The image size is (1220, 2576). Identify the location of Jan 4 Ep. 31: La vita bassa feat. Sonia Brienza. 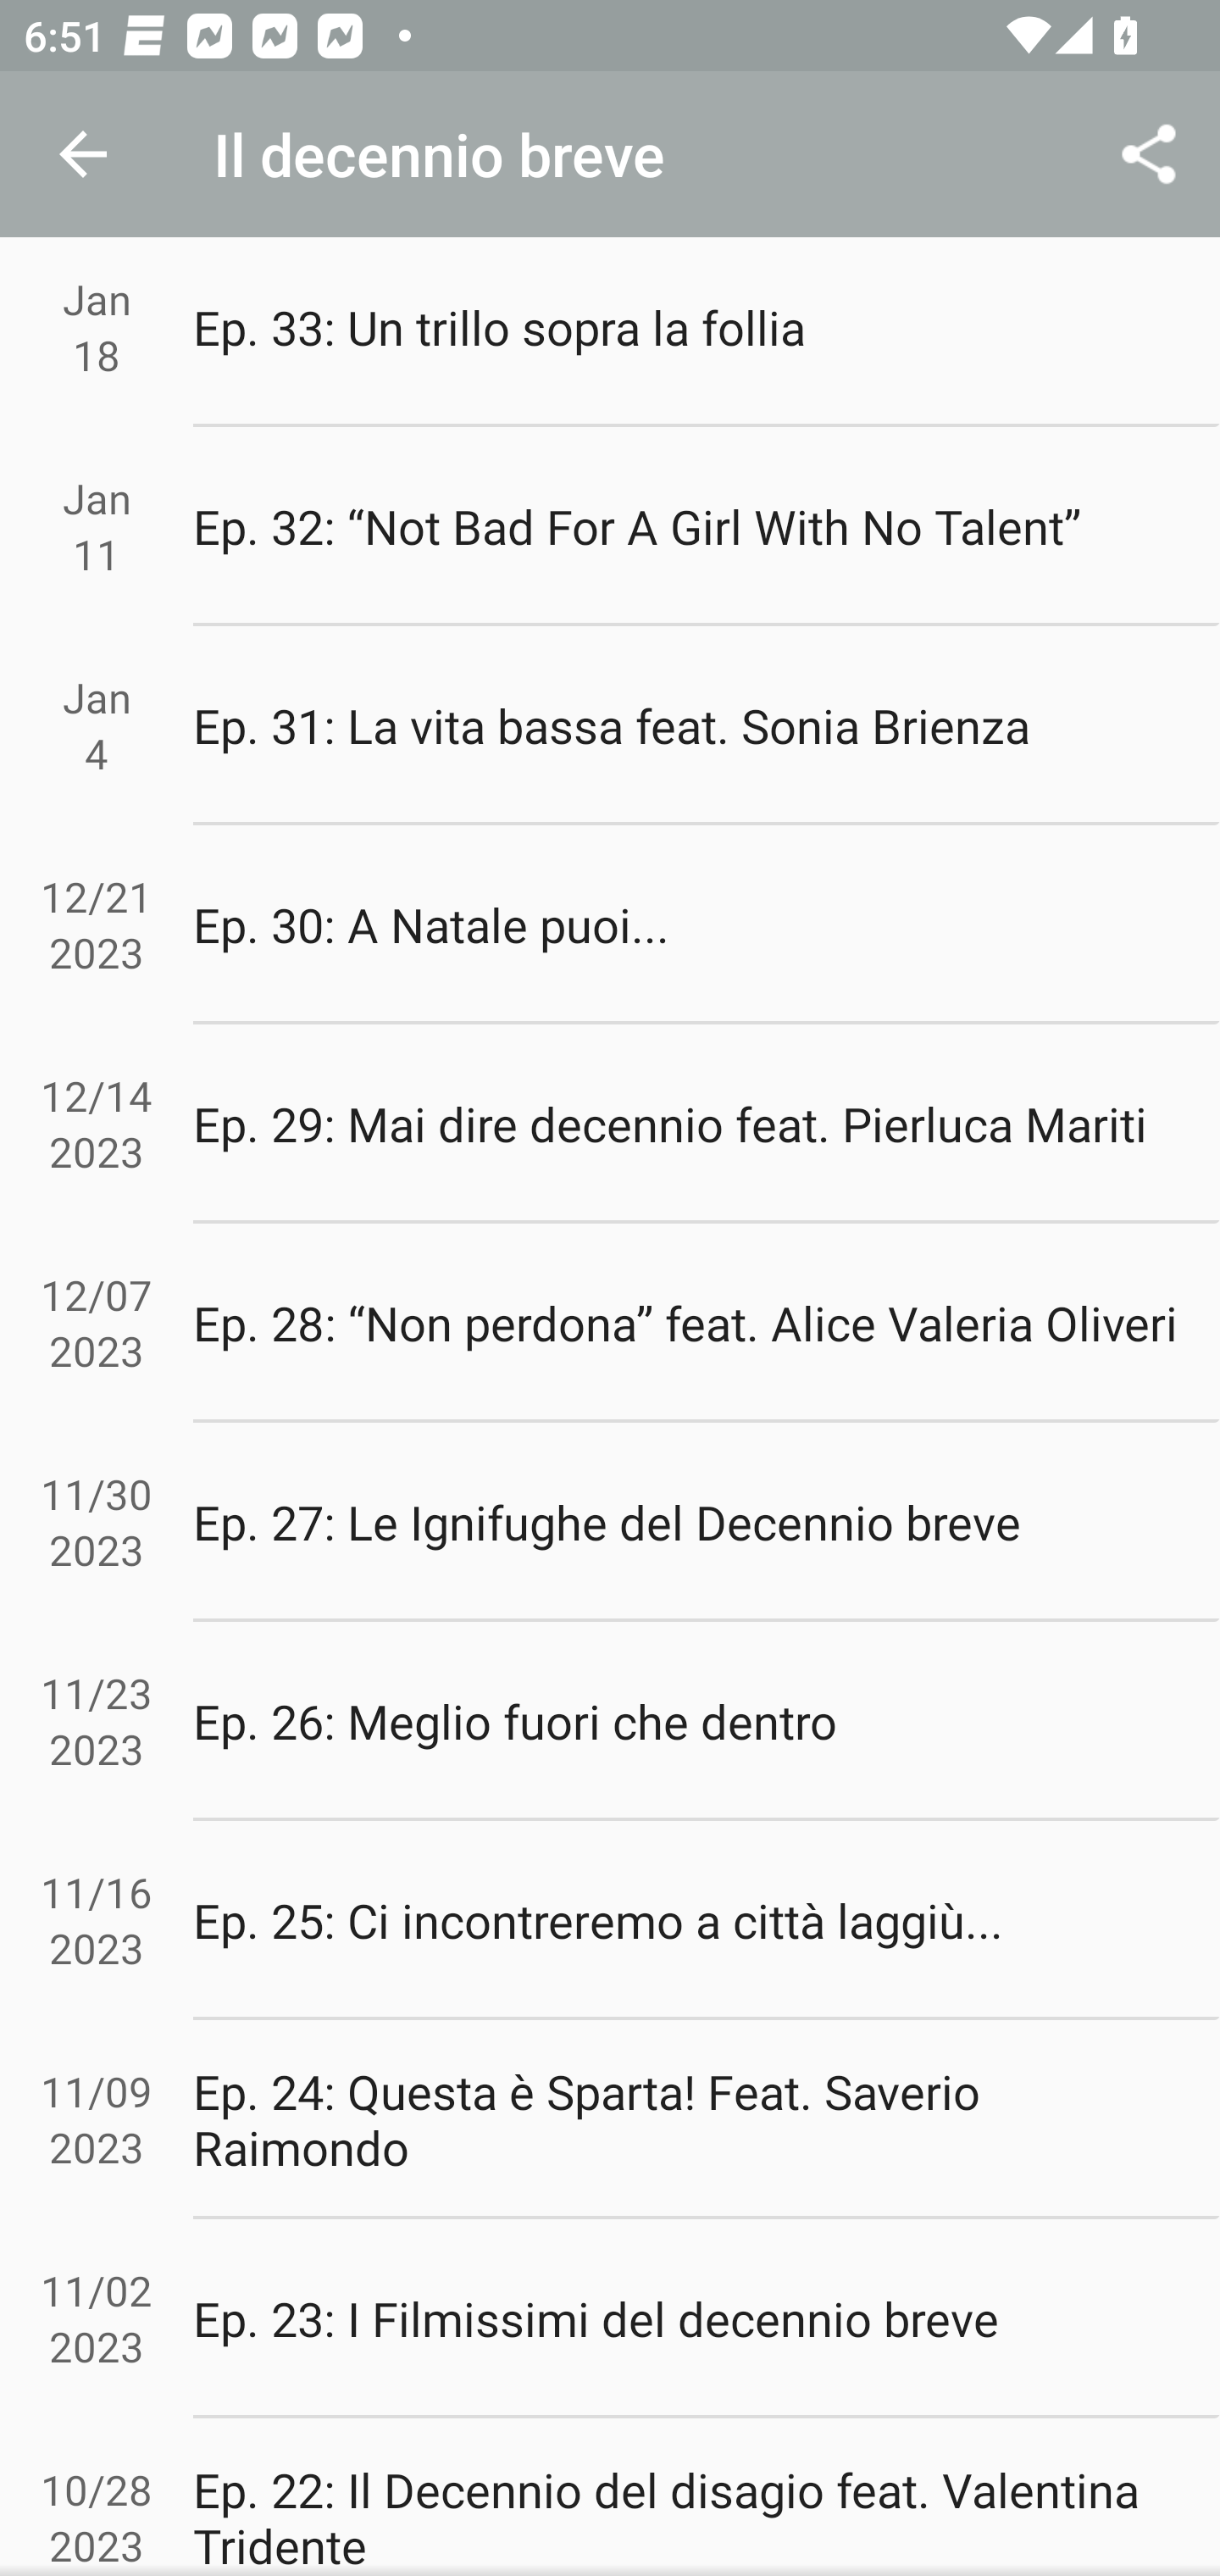
(610, 724).